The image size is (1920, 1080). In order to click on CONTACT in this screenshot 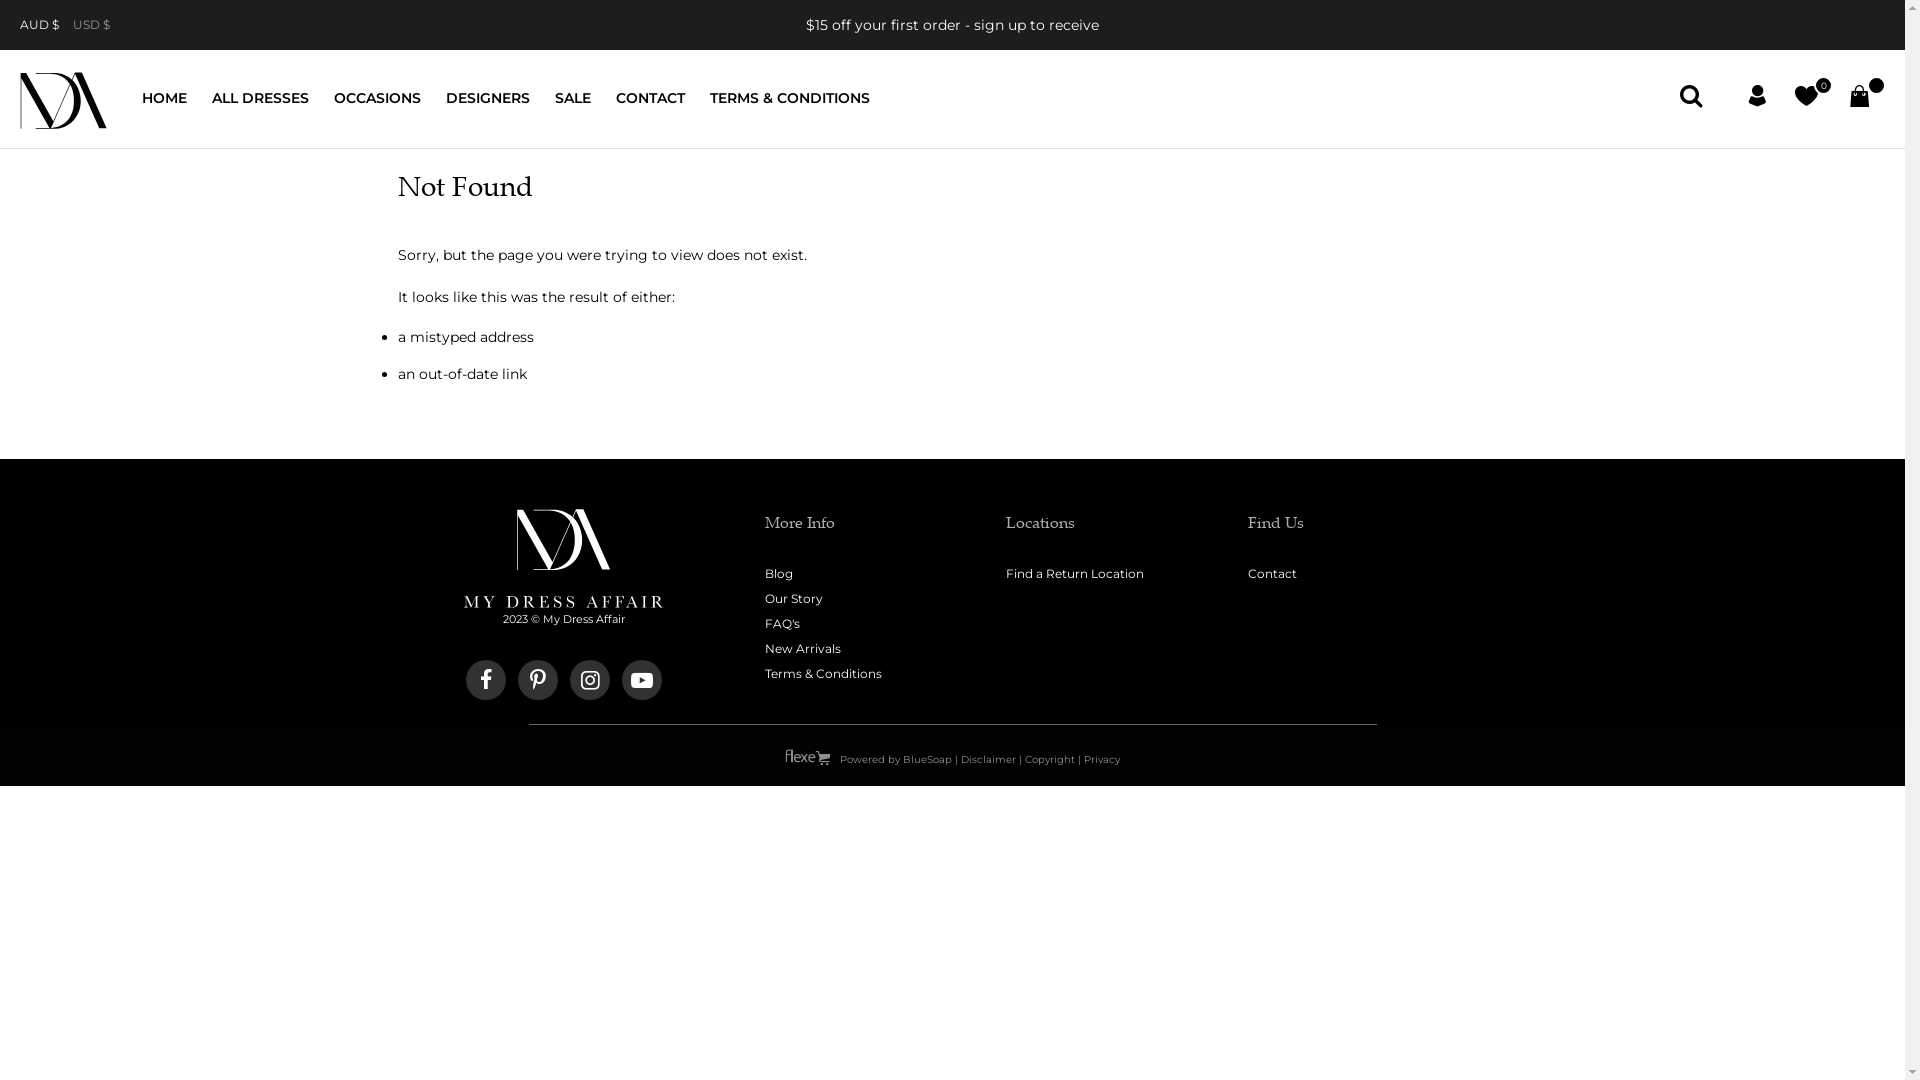, I will do `click(650, 98)`.